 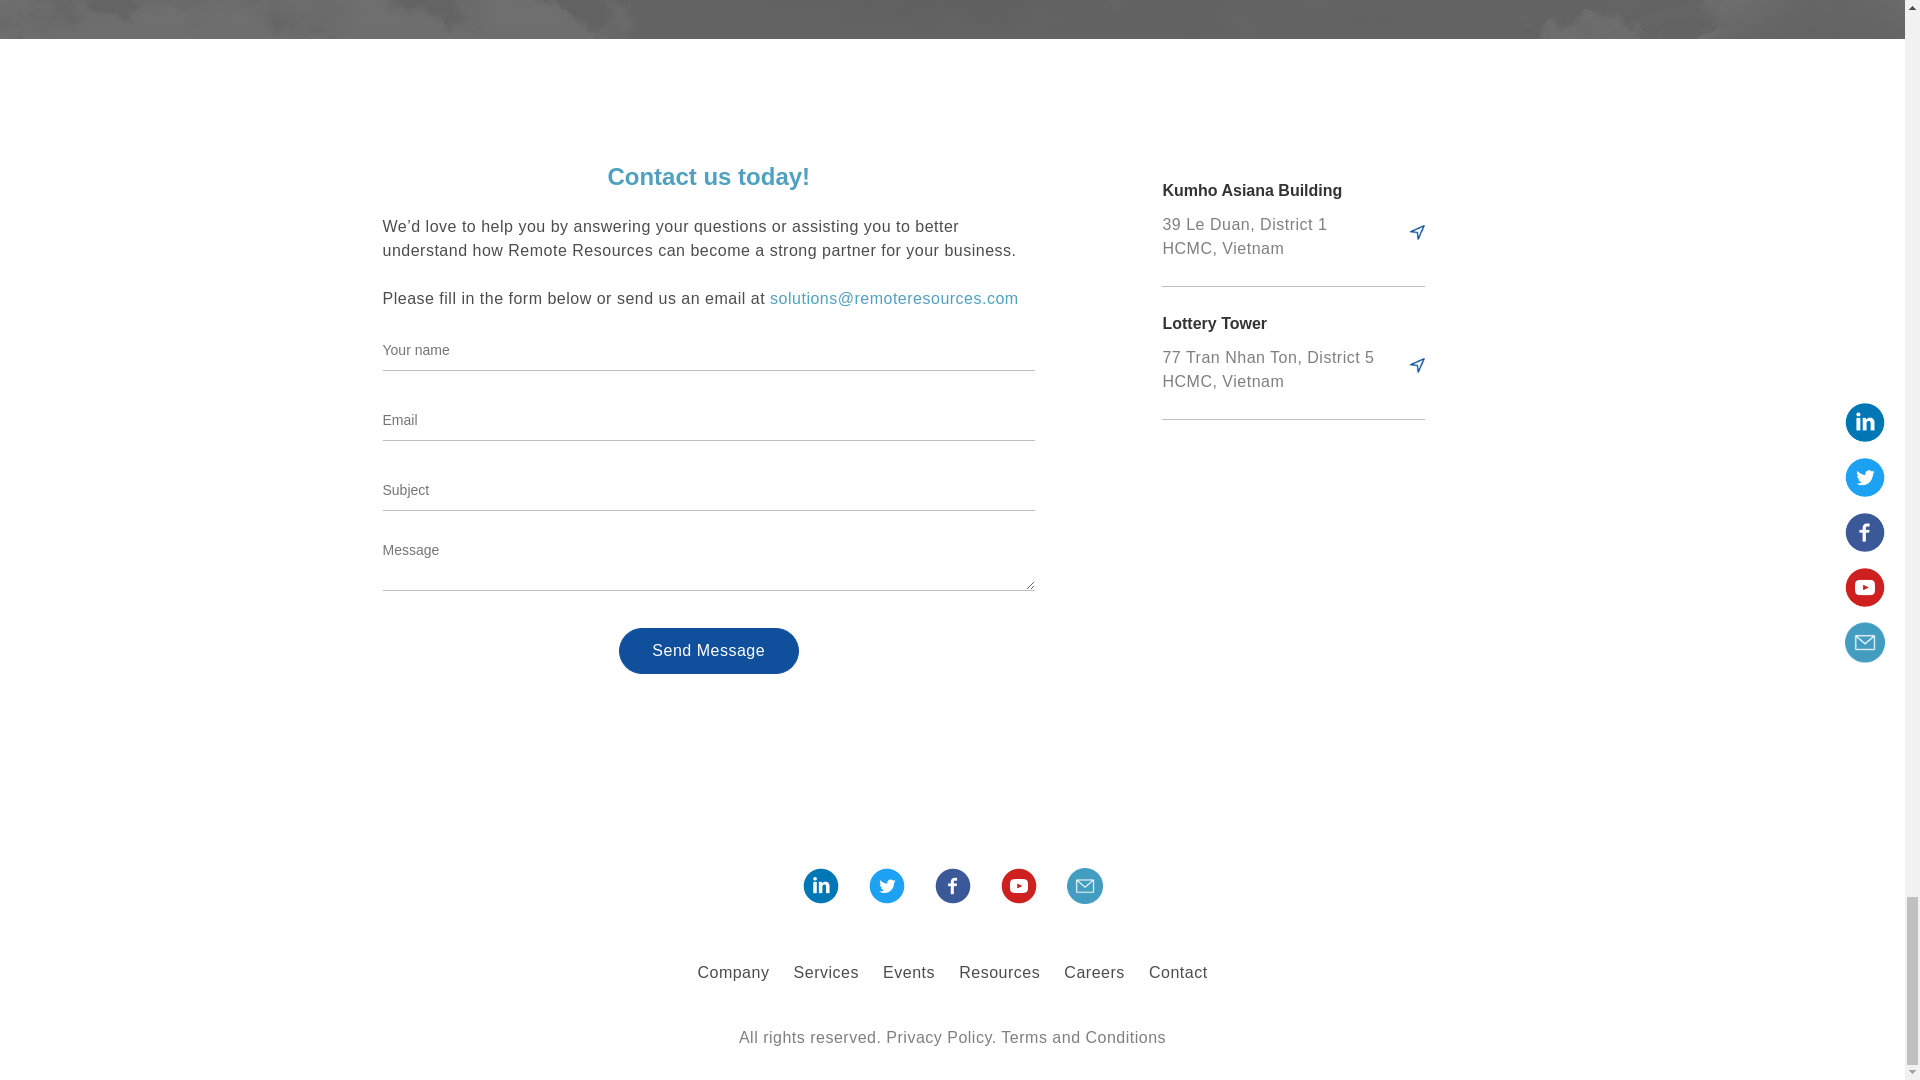 I want to click on Send Message, so click(x=708, y=650).